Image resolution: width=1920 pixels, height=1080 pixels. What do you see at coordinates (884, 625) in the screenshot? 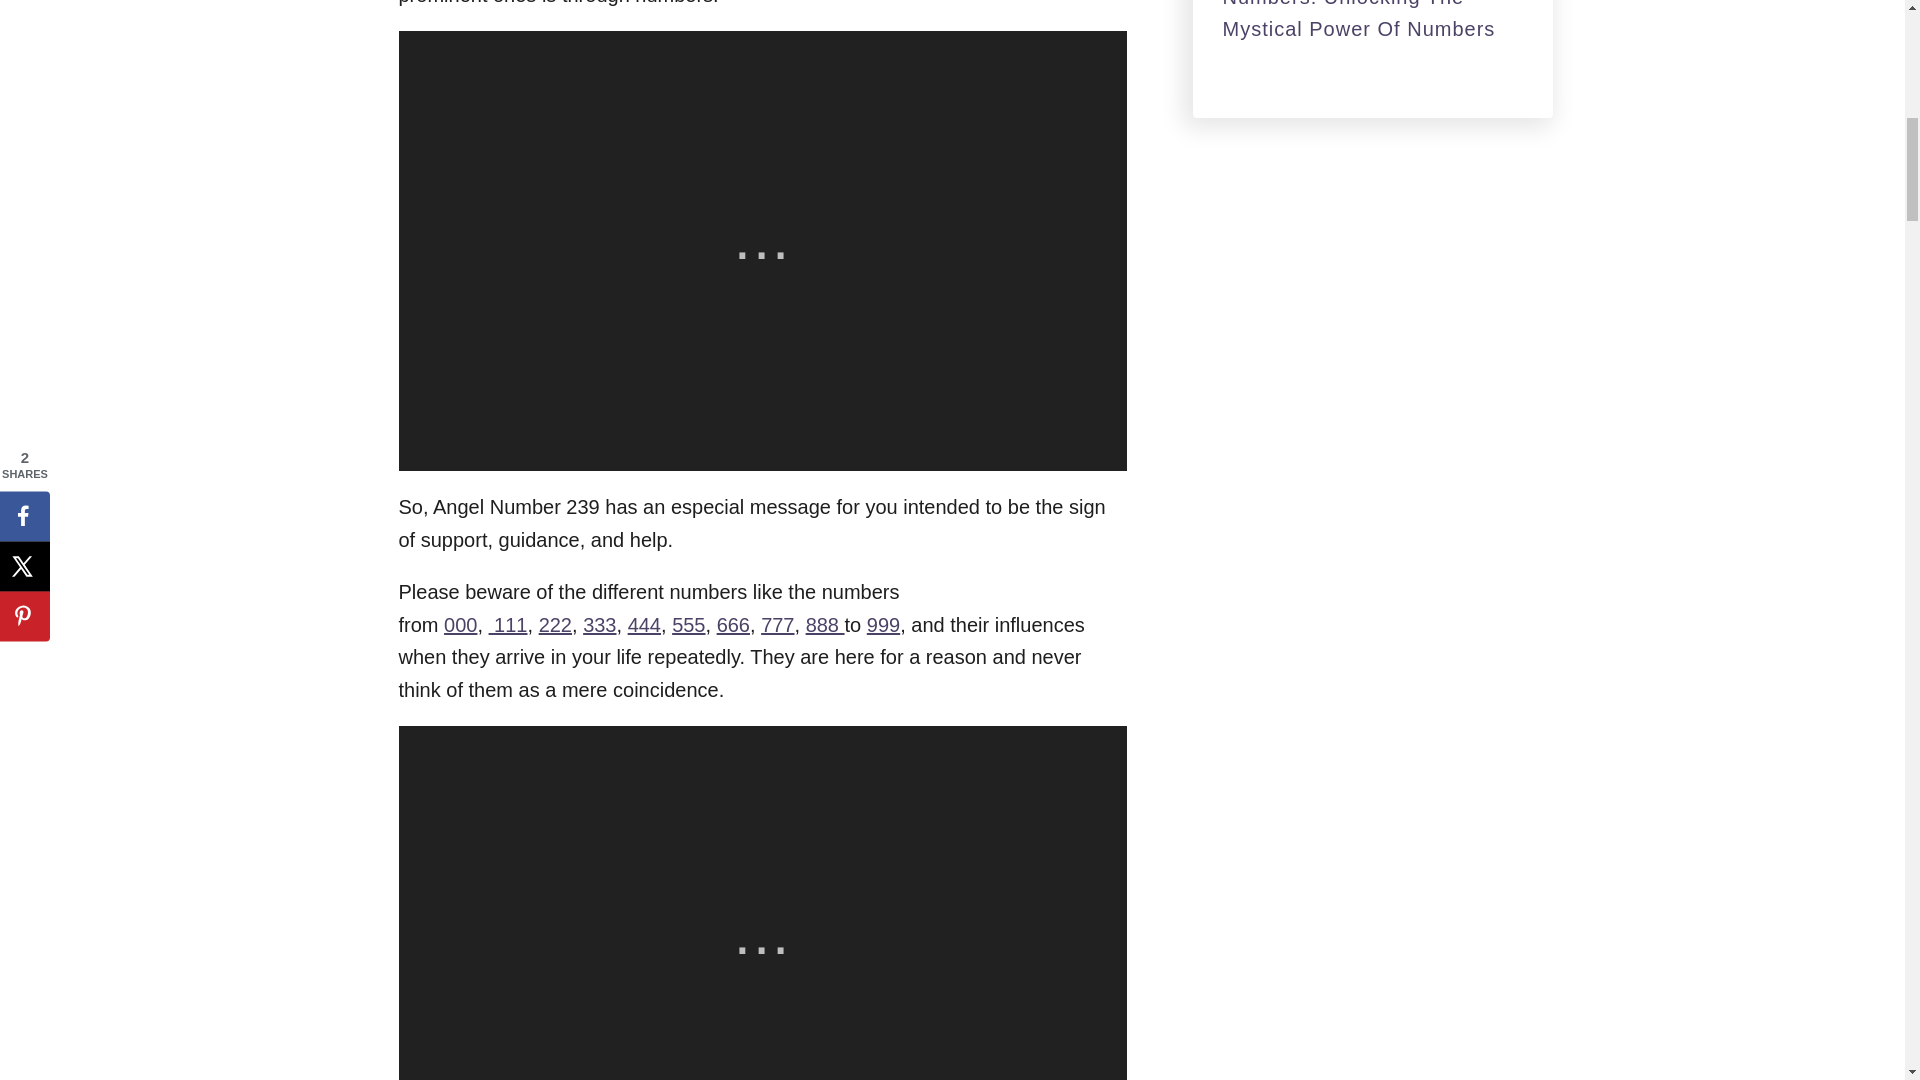
I see `999` at bounding box center [884, 625].